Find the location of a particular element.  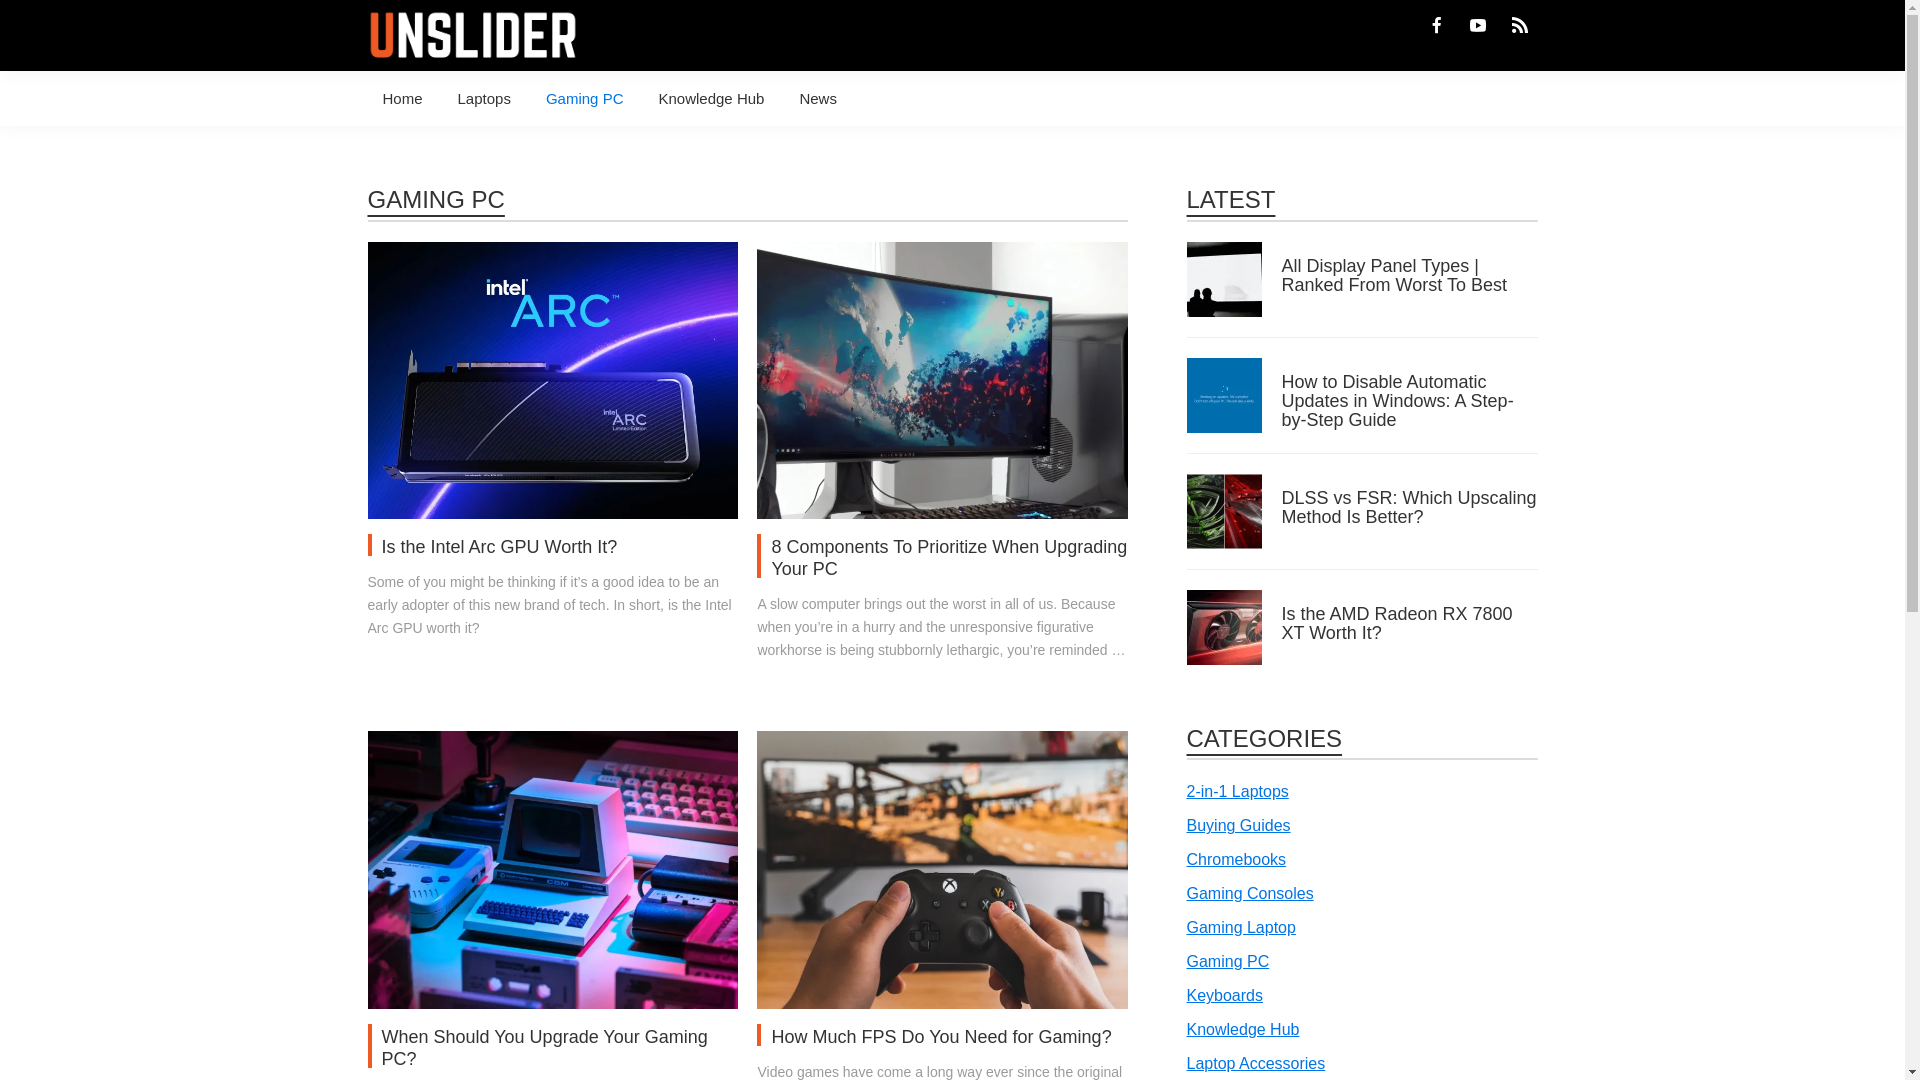

When Should You Upgrade Your Gaming PC? is located at coordinates (552, 744).